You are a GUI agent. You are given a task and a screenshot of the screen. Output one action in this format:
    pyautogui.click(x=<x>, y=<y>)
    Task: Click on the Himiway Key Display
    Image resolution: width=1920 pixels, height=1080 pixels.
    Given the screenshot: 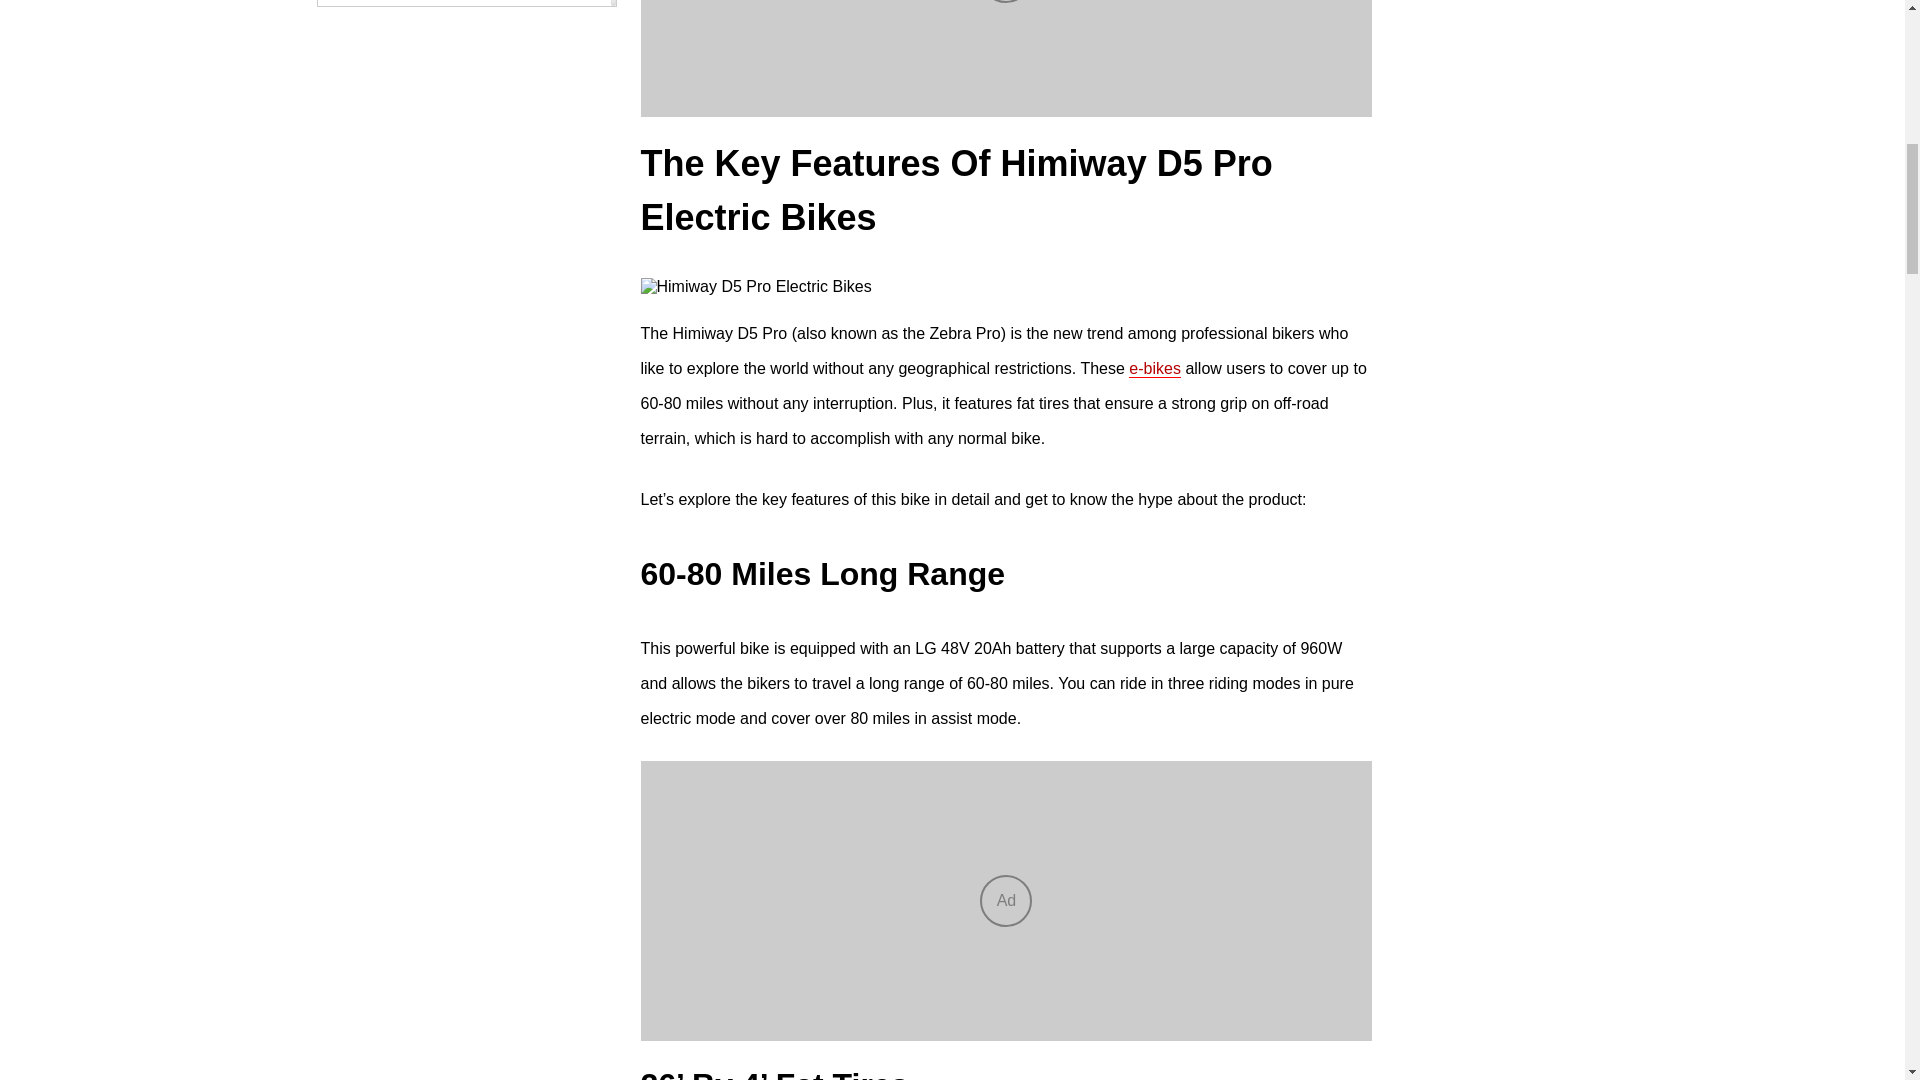 What is the action you would take?
    pyautogui.click(x=438, y=251)
    